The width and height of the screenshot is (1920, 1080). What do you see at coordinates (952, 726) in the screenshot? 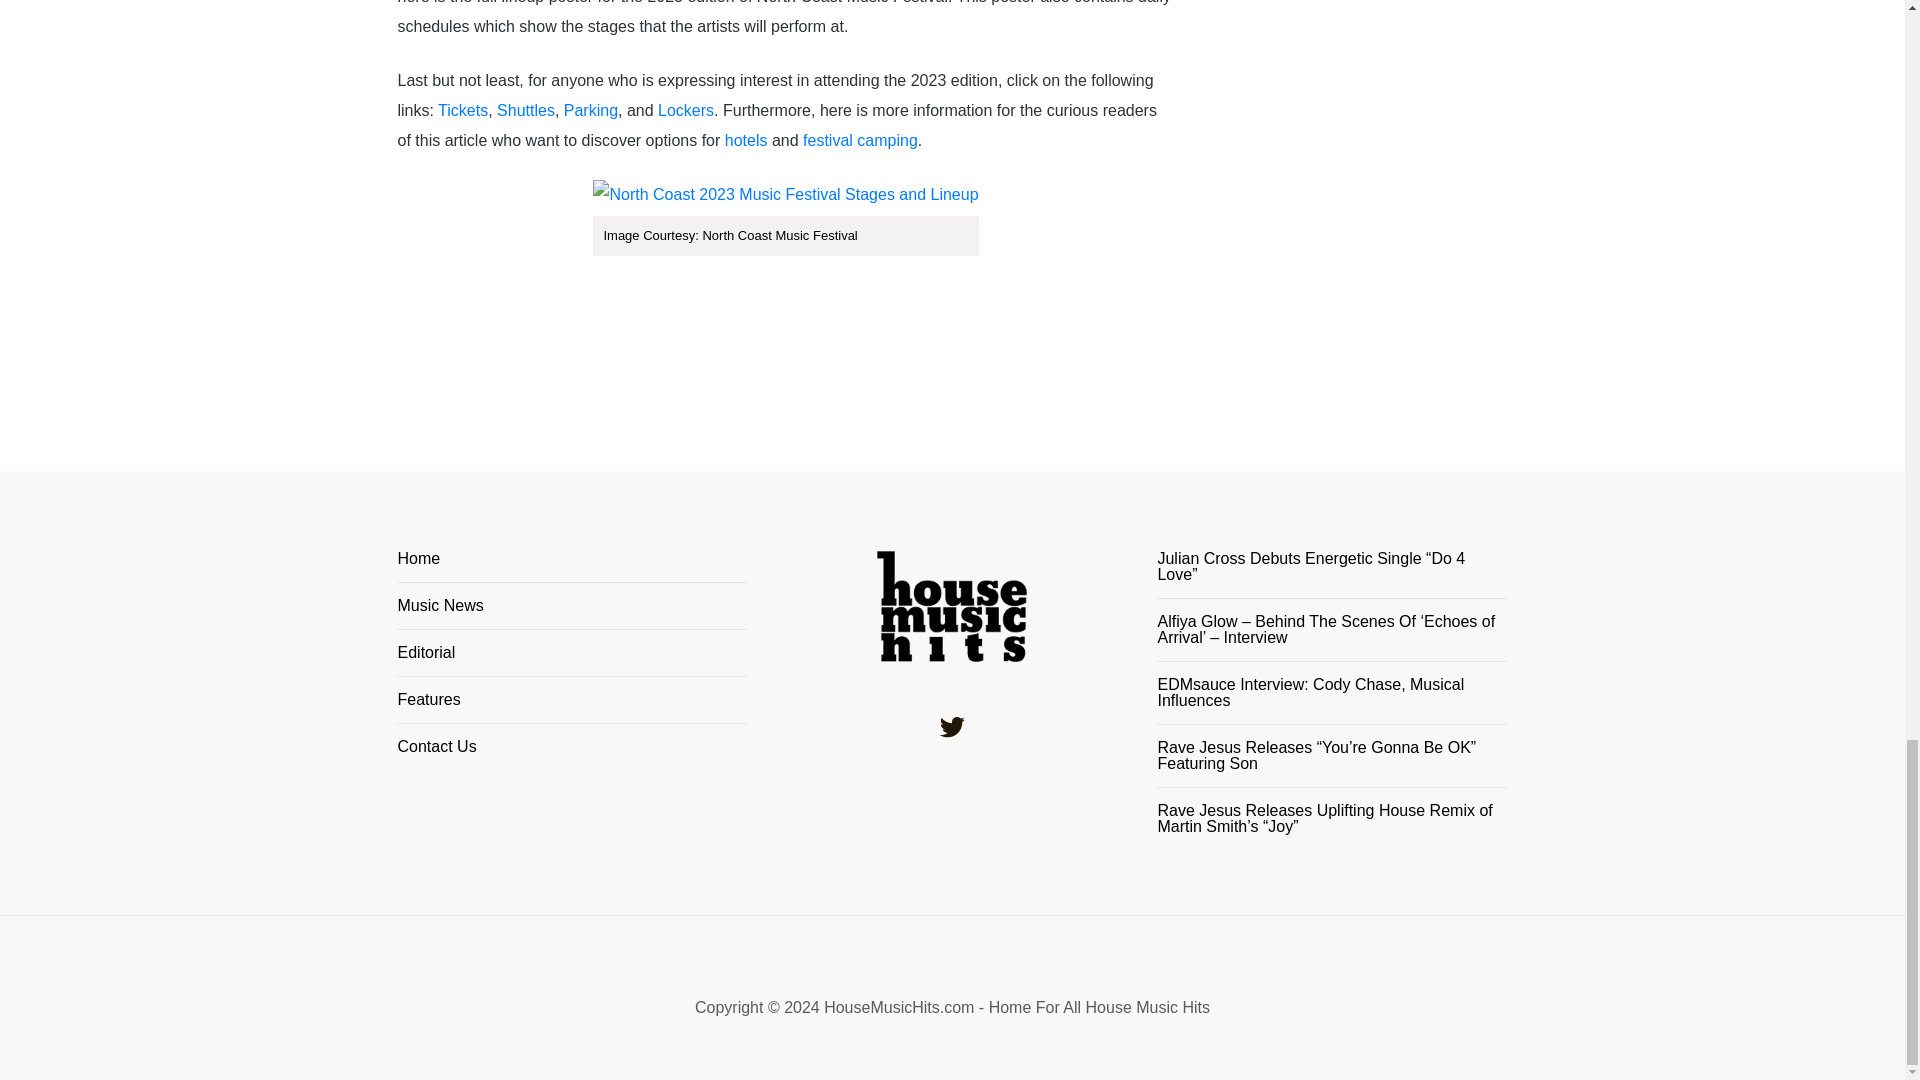
I see `Twitter` at bounding box center [952, 726].